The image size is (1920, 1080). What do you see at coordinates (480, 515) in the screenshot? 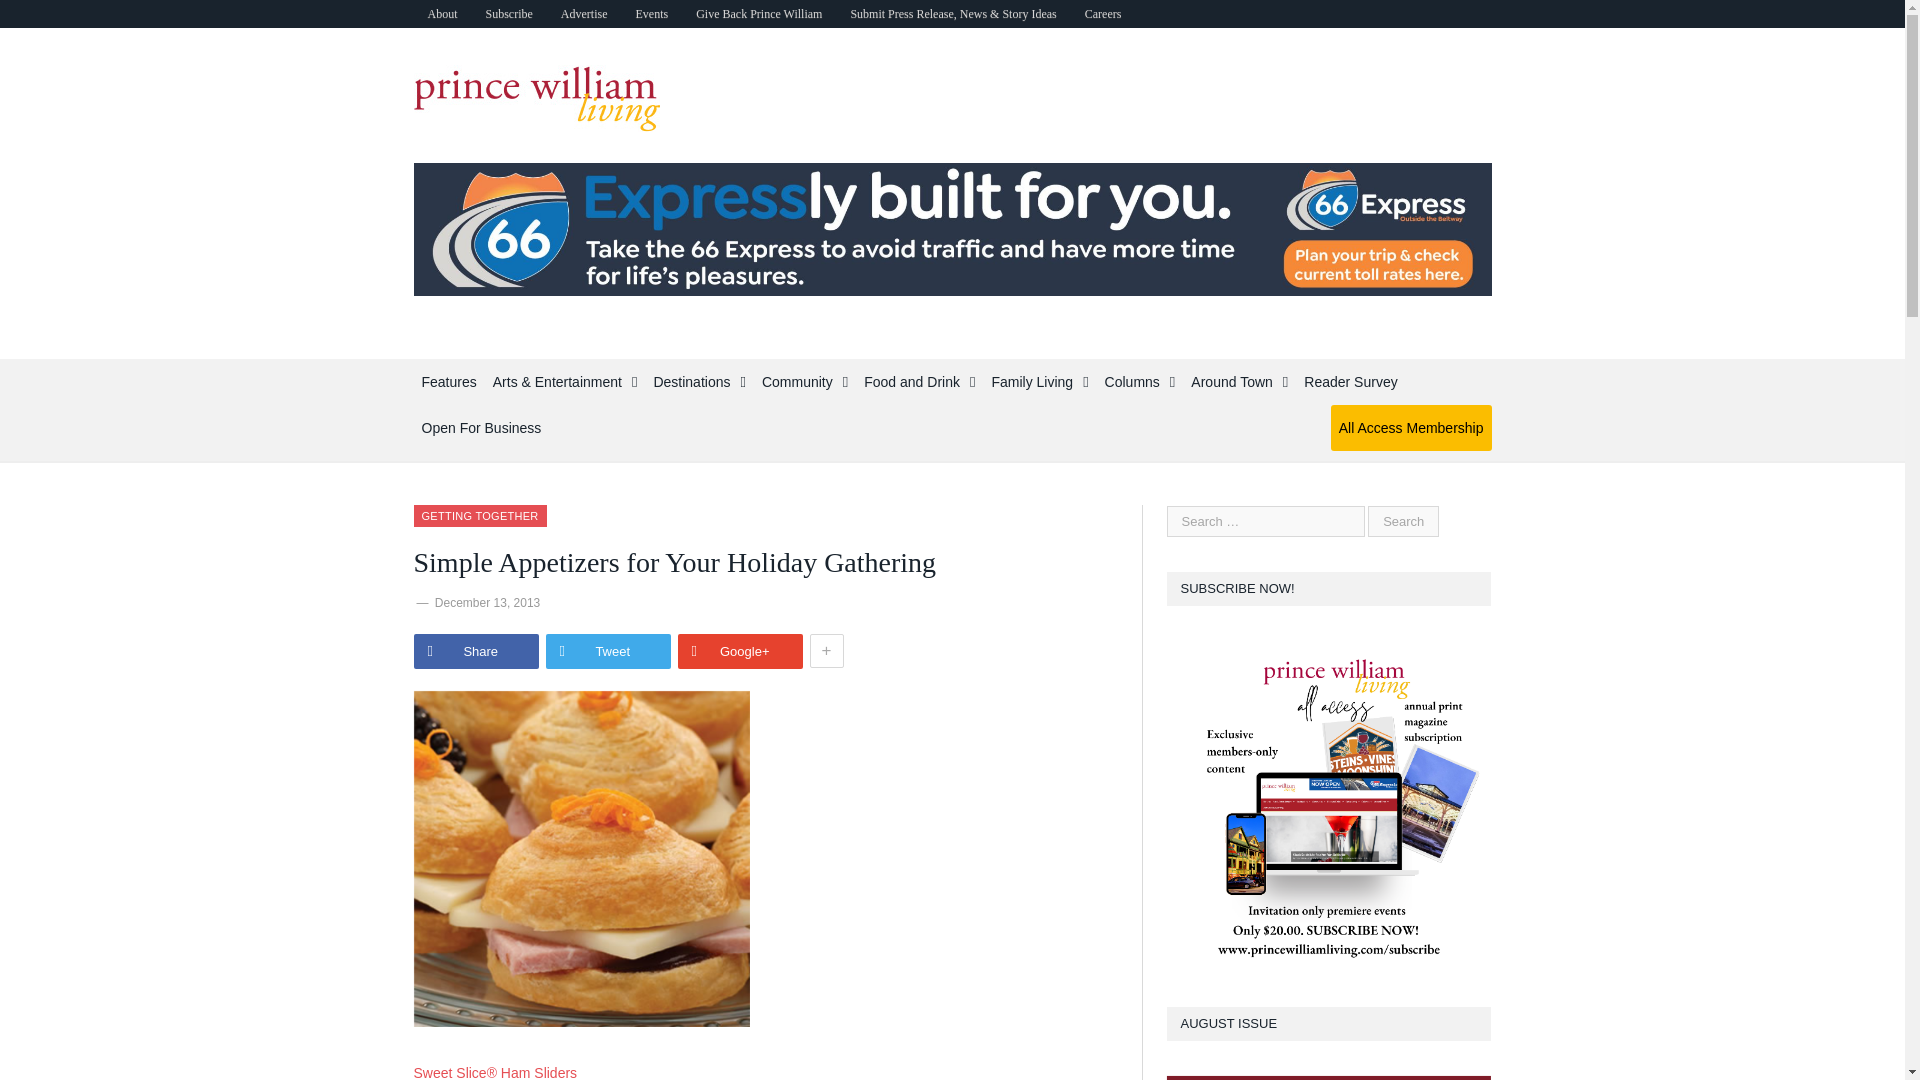
I see `getting together` at bounding box center [480, 515].